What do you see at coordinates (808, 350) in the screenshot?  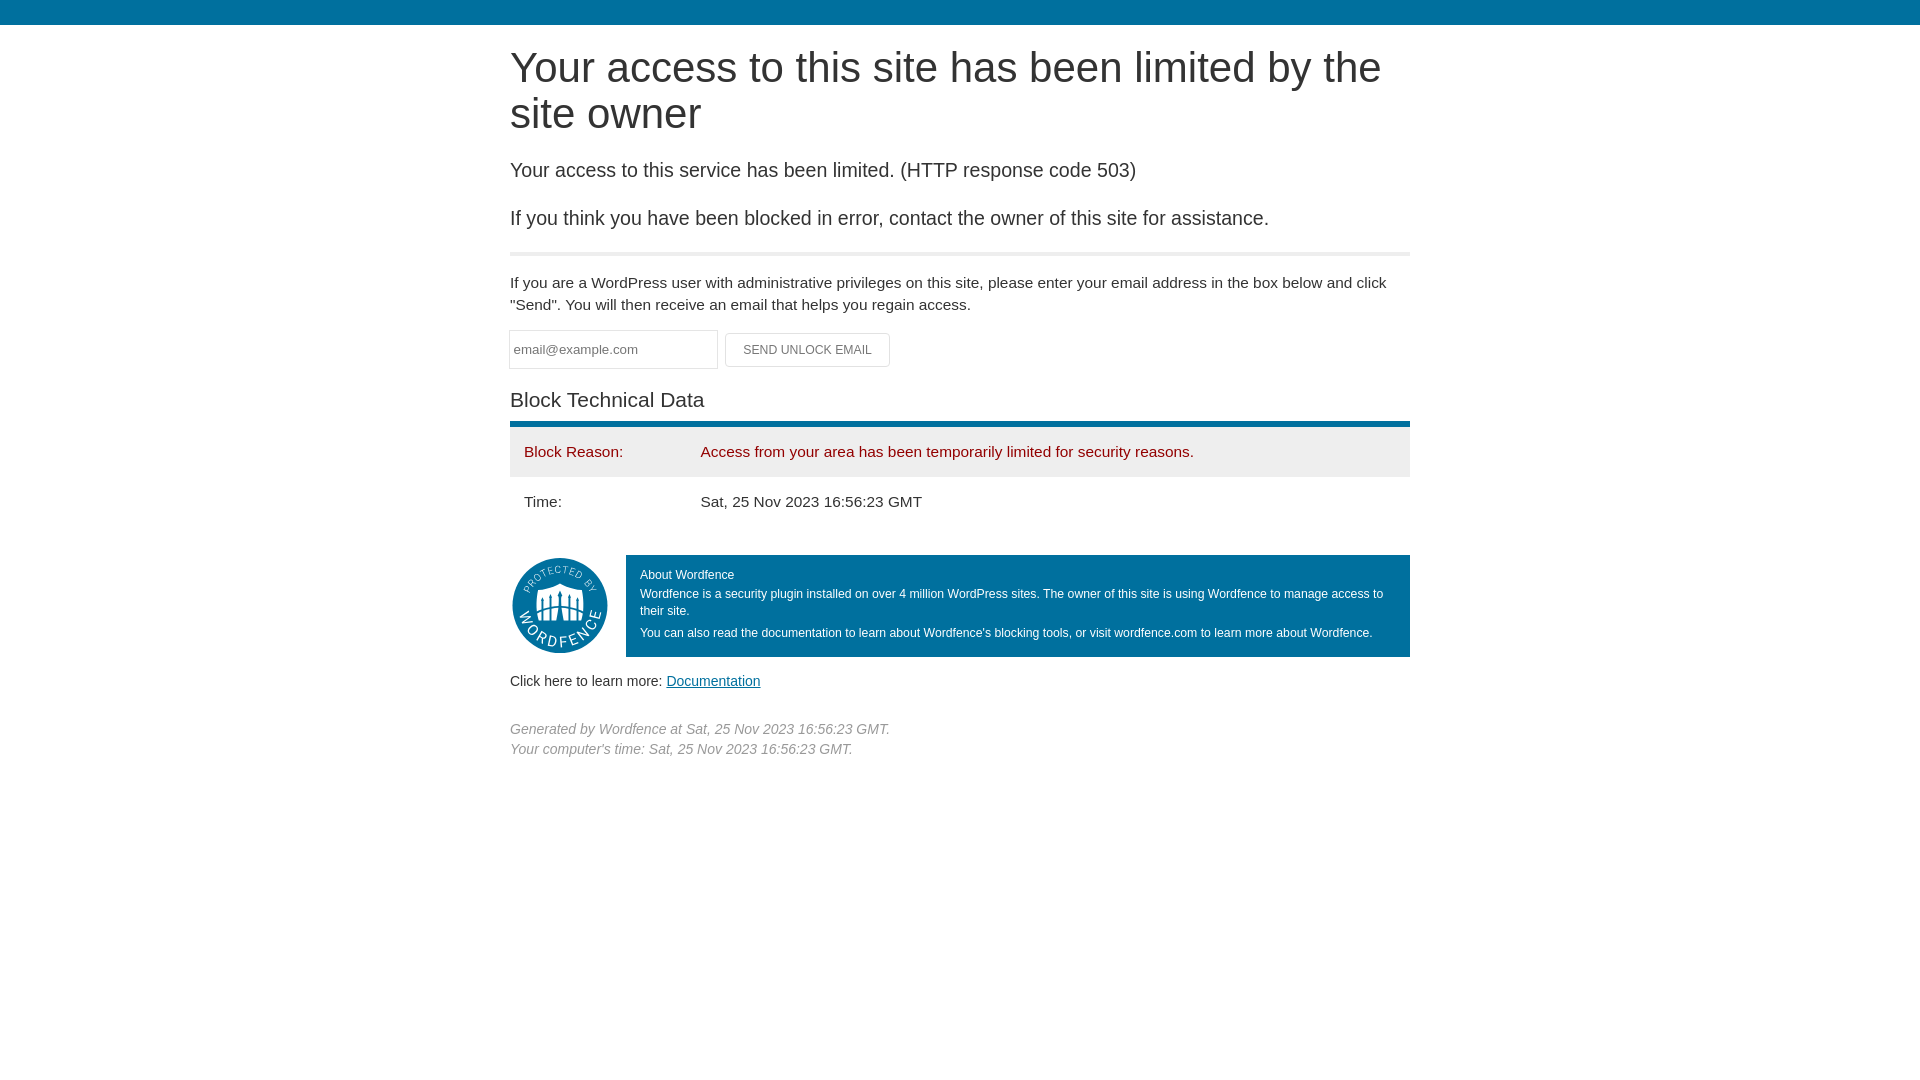 I see `Send Unlock Email` at bounding box center [808, 350].